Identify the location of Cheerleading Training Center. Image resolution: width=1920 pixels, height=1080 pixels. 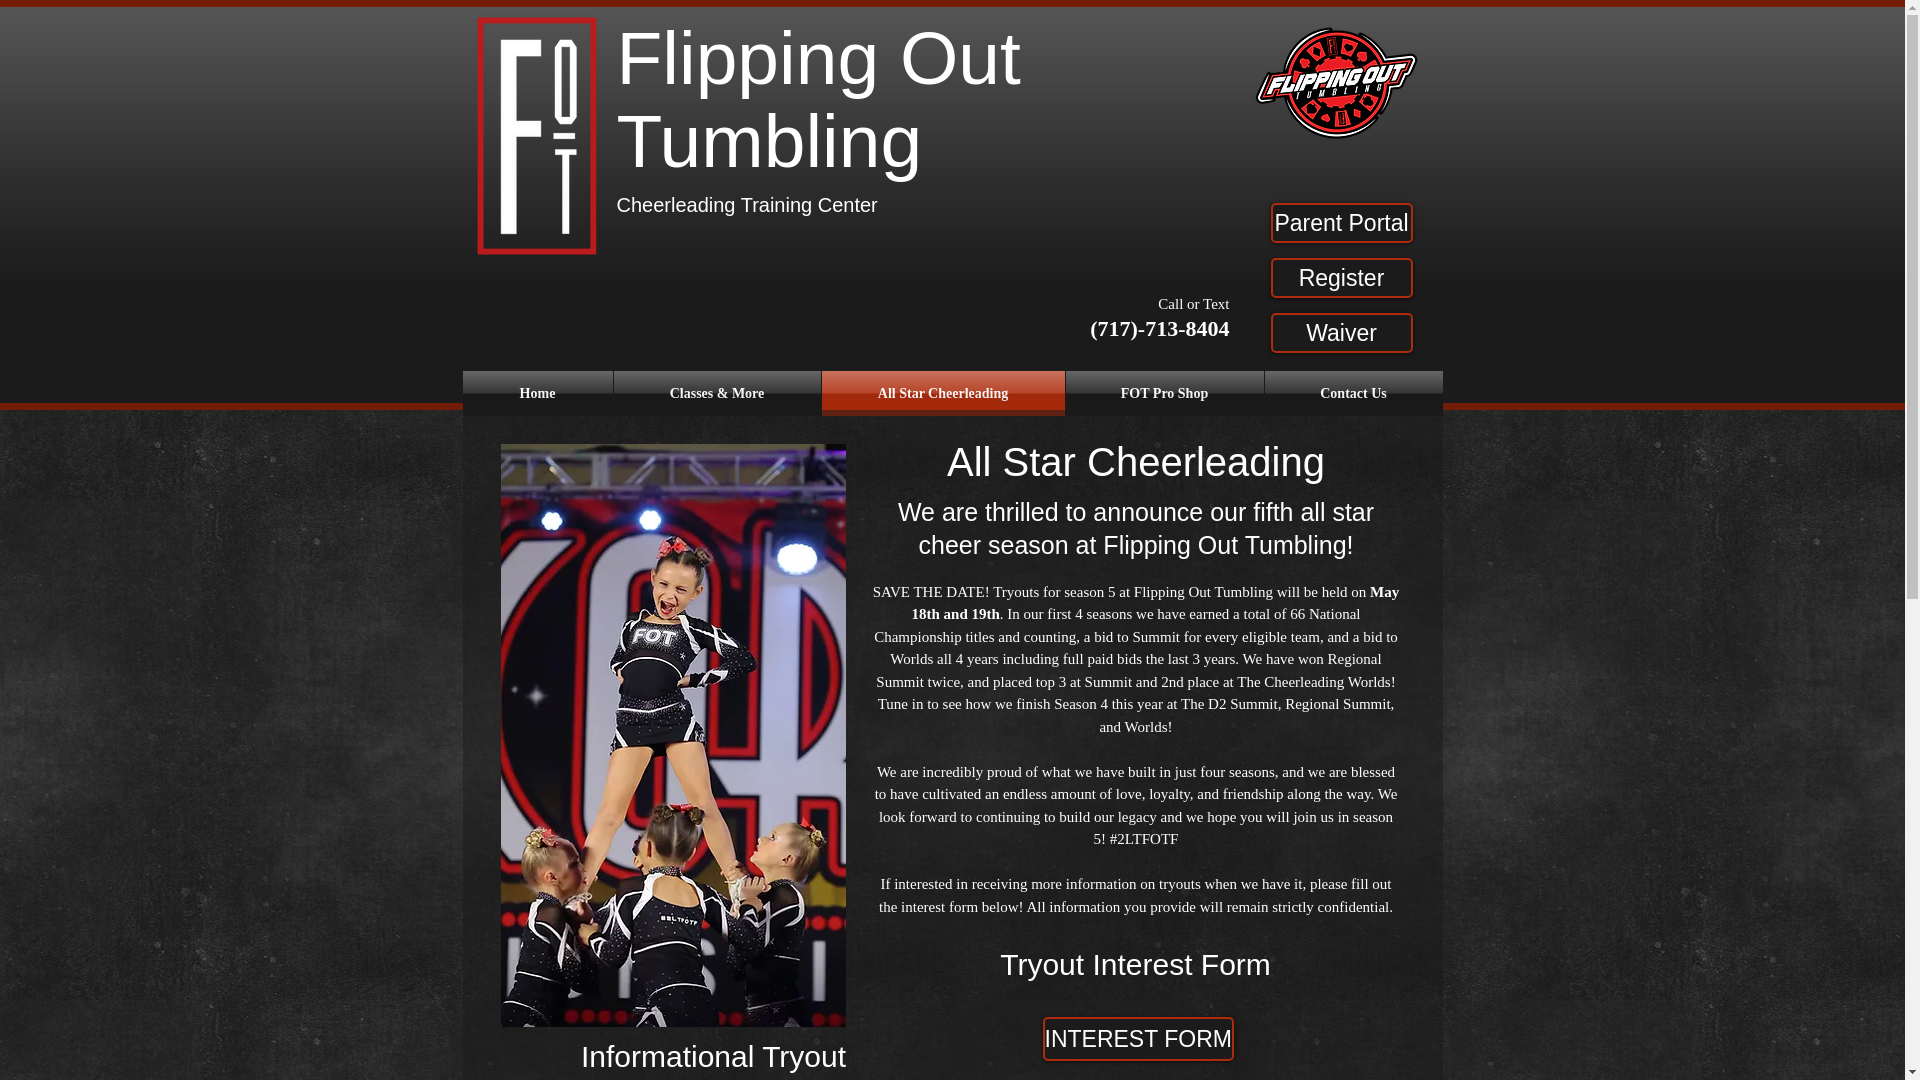
(746, 205).